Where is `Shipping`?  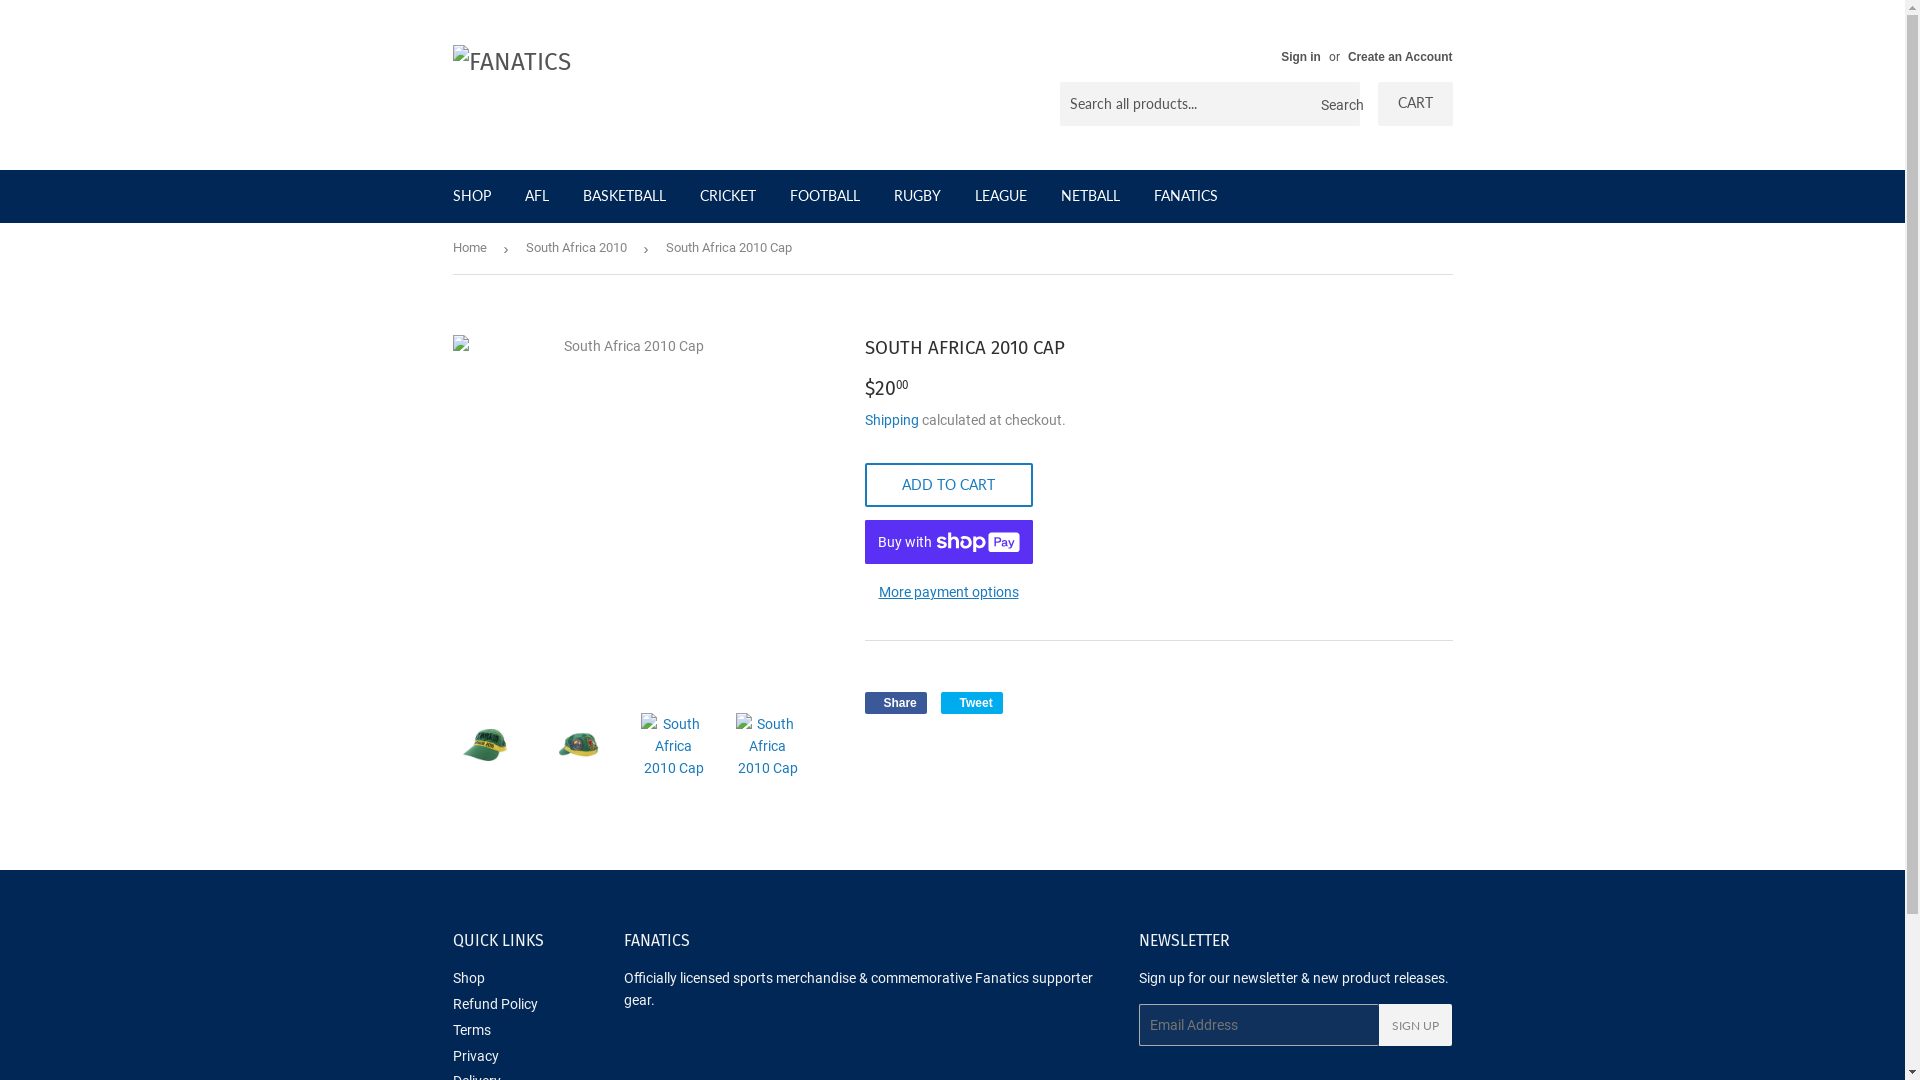 Shipping is located at coordinates (891, 420).